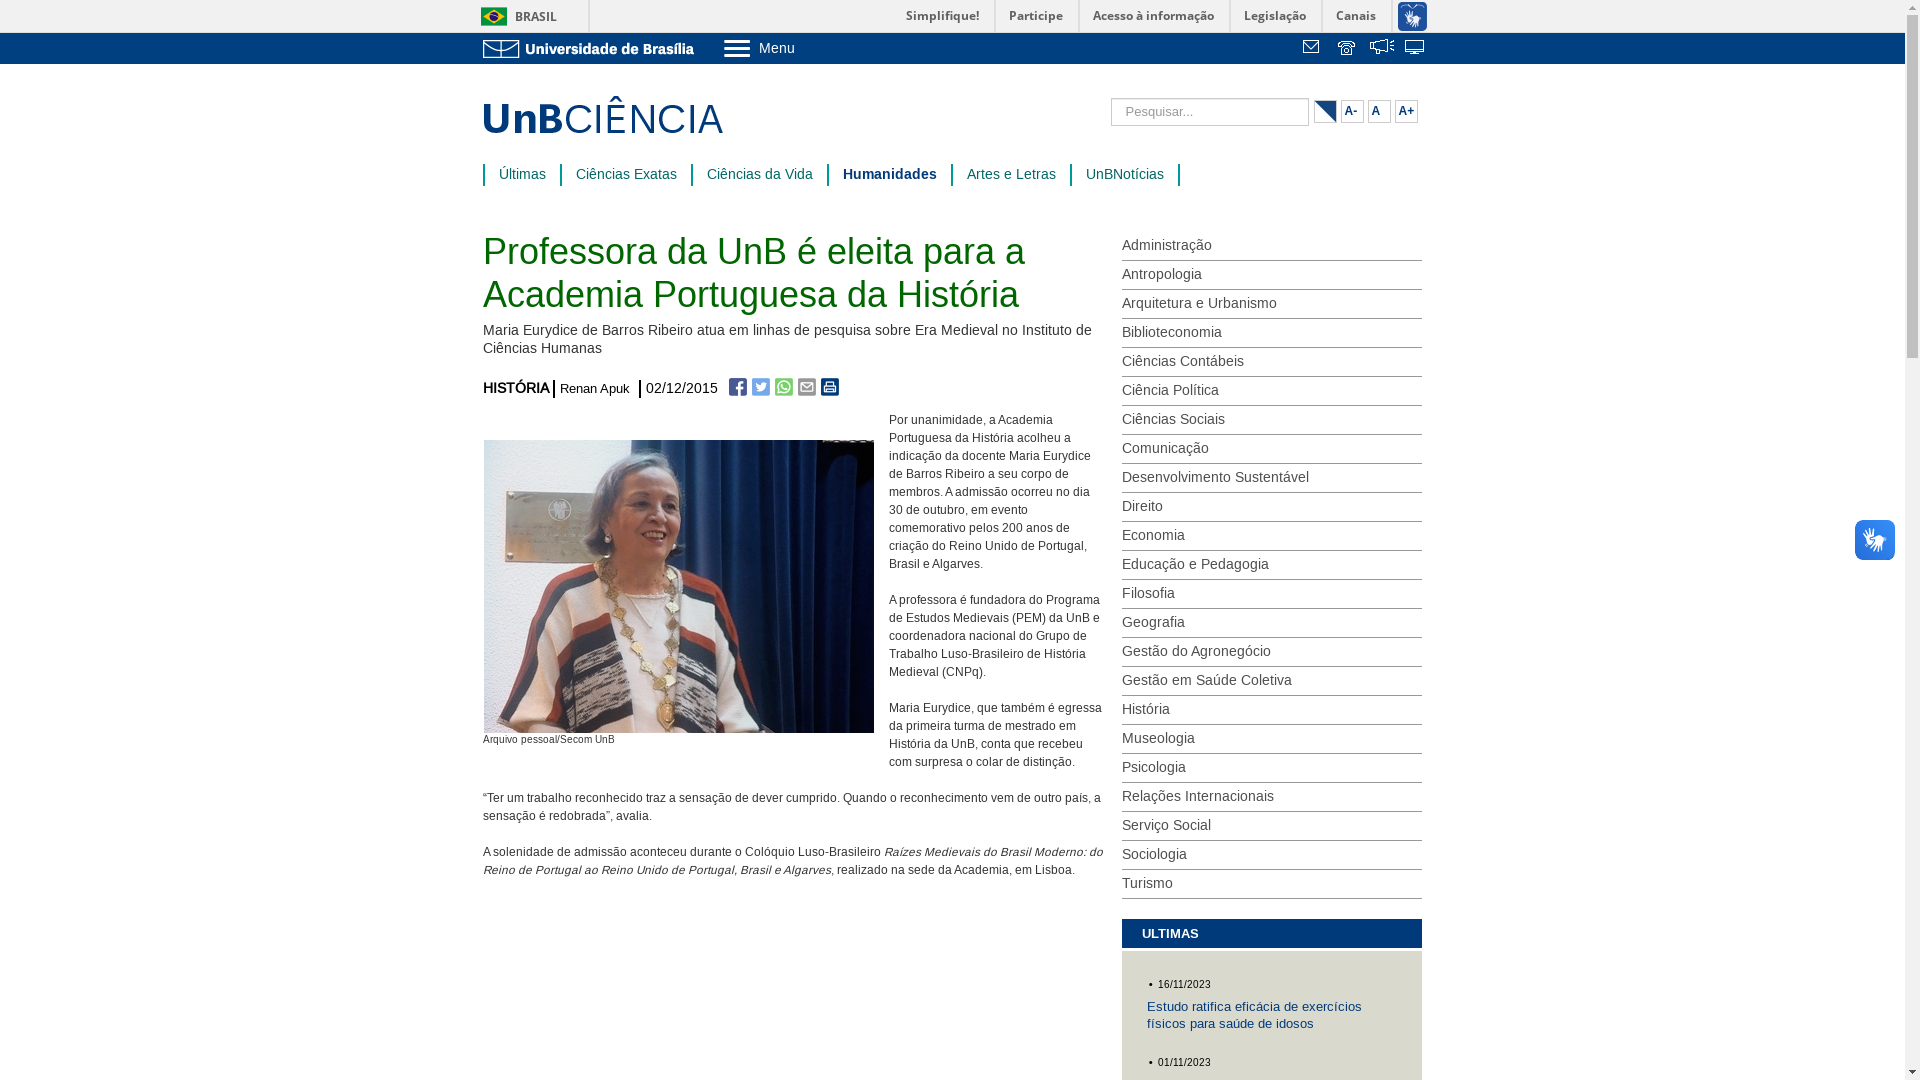 This screenshot has height=1080, width=1920. Describe the element at coordinates (1272, 508) in the screenshot. I see `Direito` at that location.